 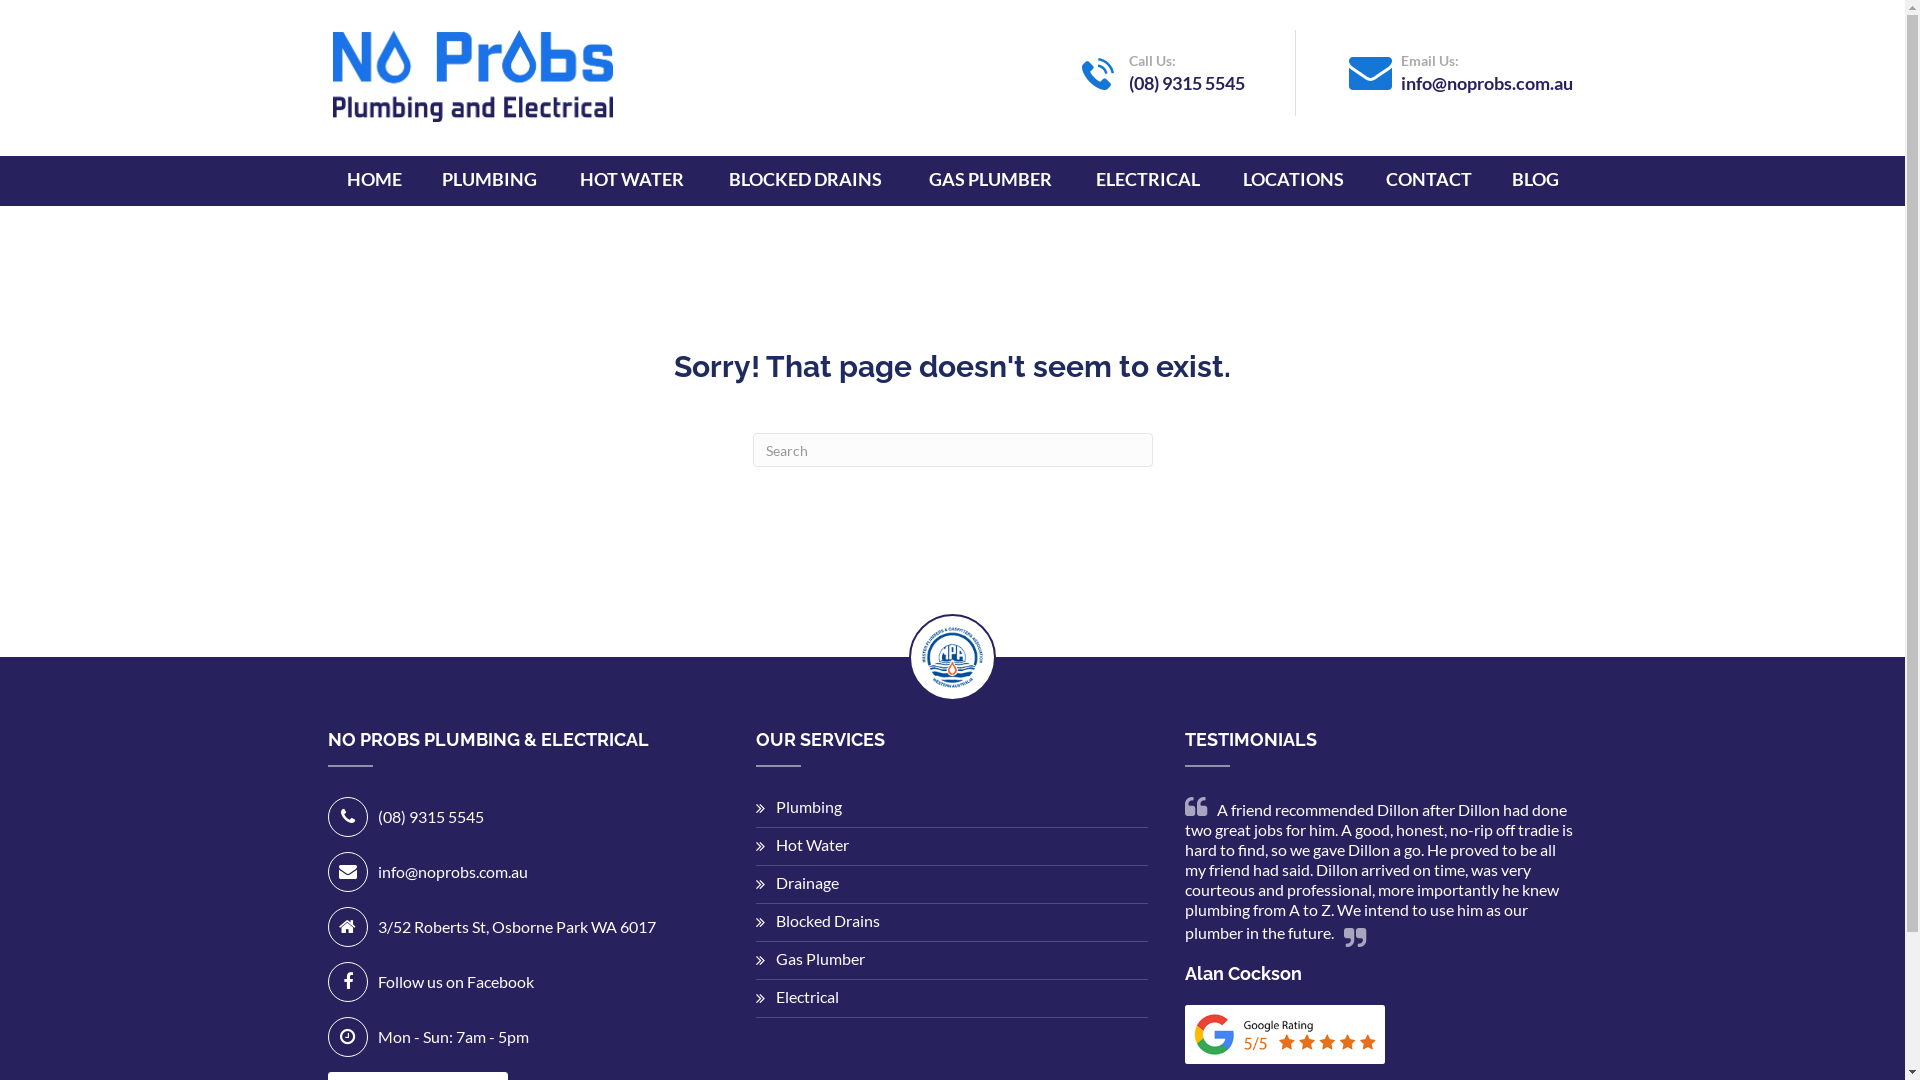 What do you see at coordinates (802, 844) in the screenshot?
I see `Hot Water` at bounding box center [802, 844].